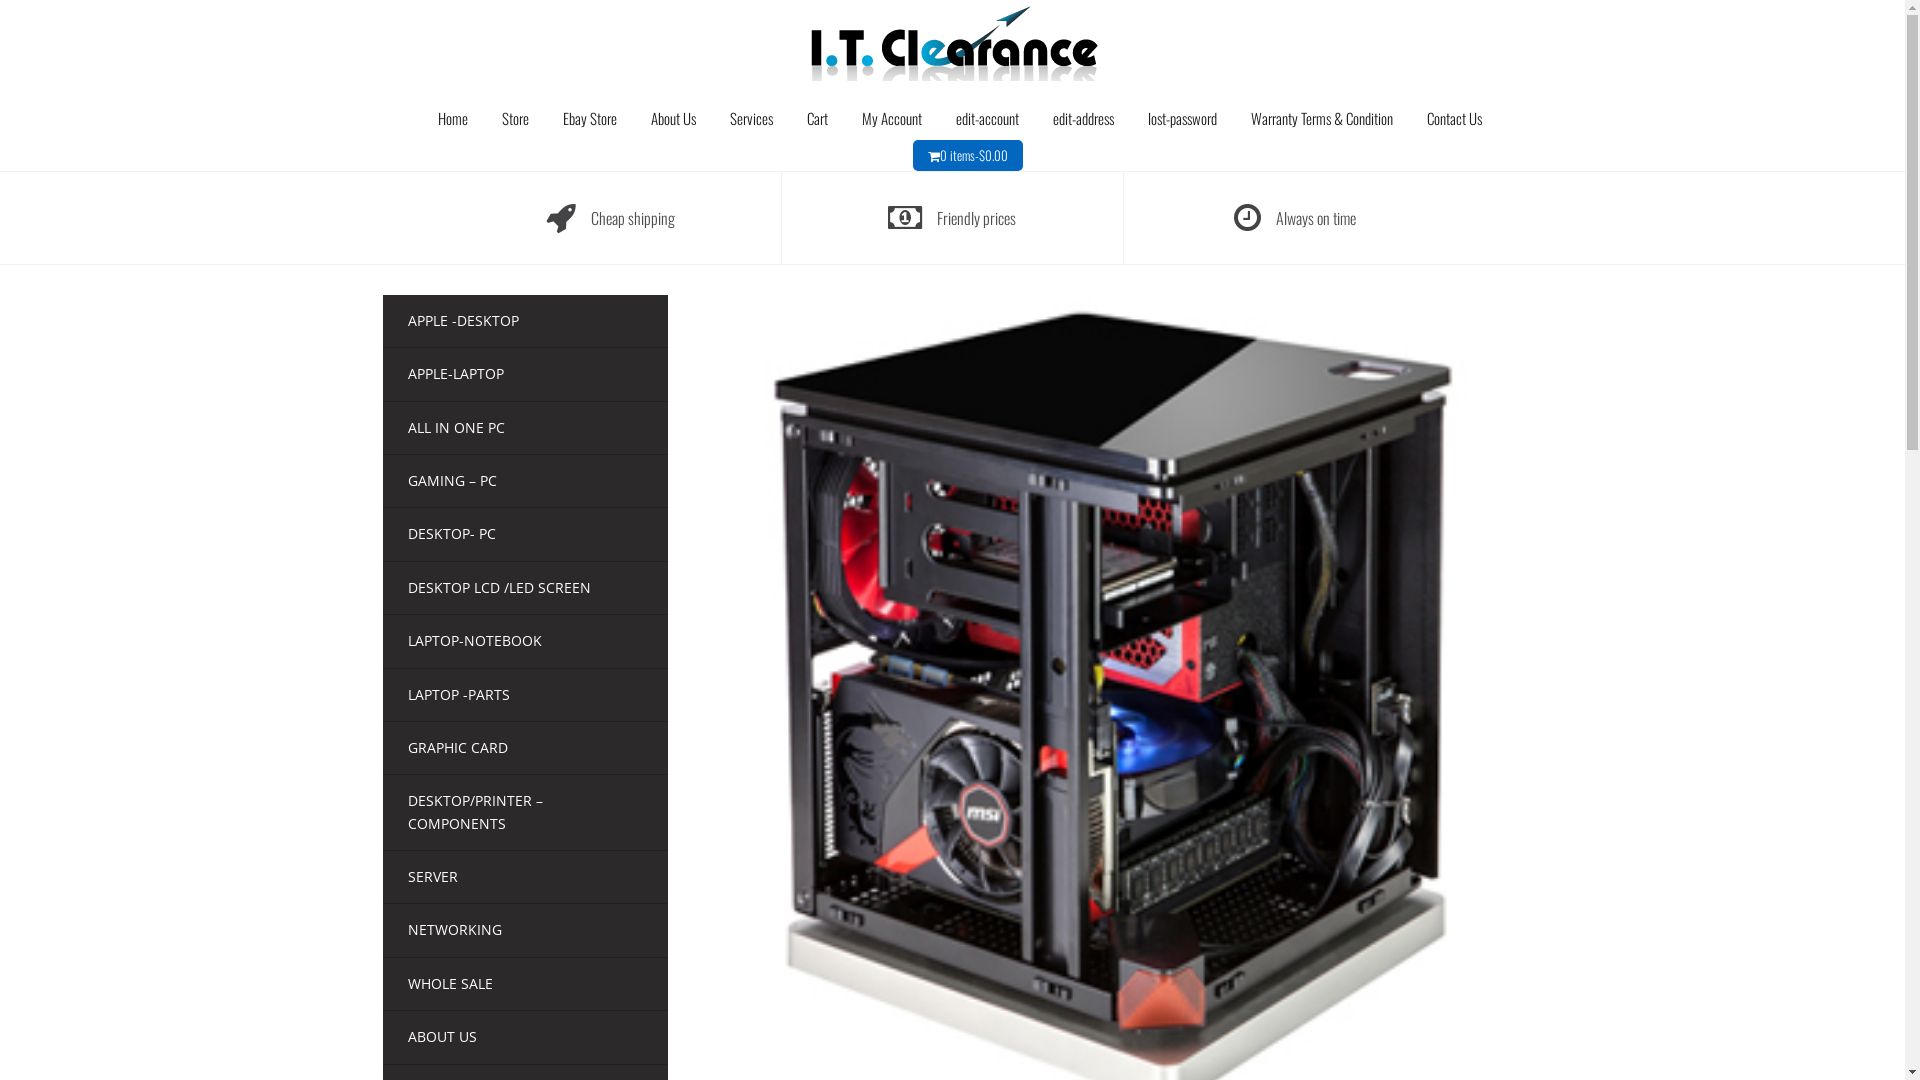 The width and height of the screenshot is (1920, 1080). Describe the element at coordinates (475, 640) in the screenshot. I see `LAPTOP-NOTEBOOK` at that location.